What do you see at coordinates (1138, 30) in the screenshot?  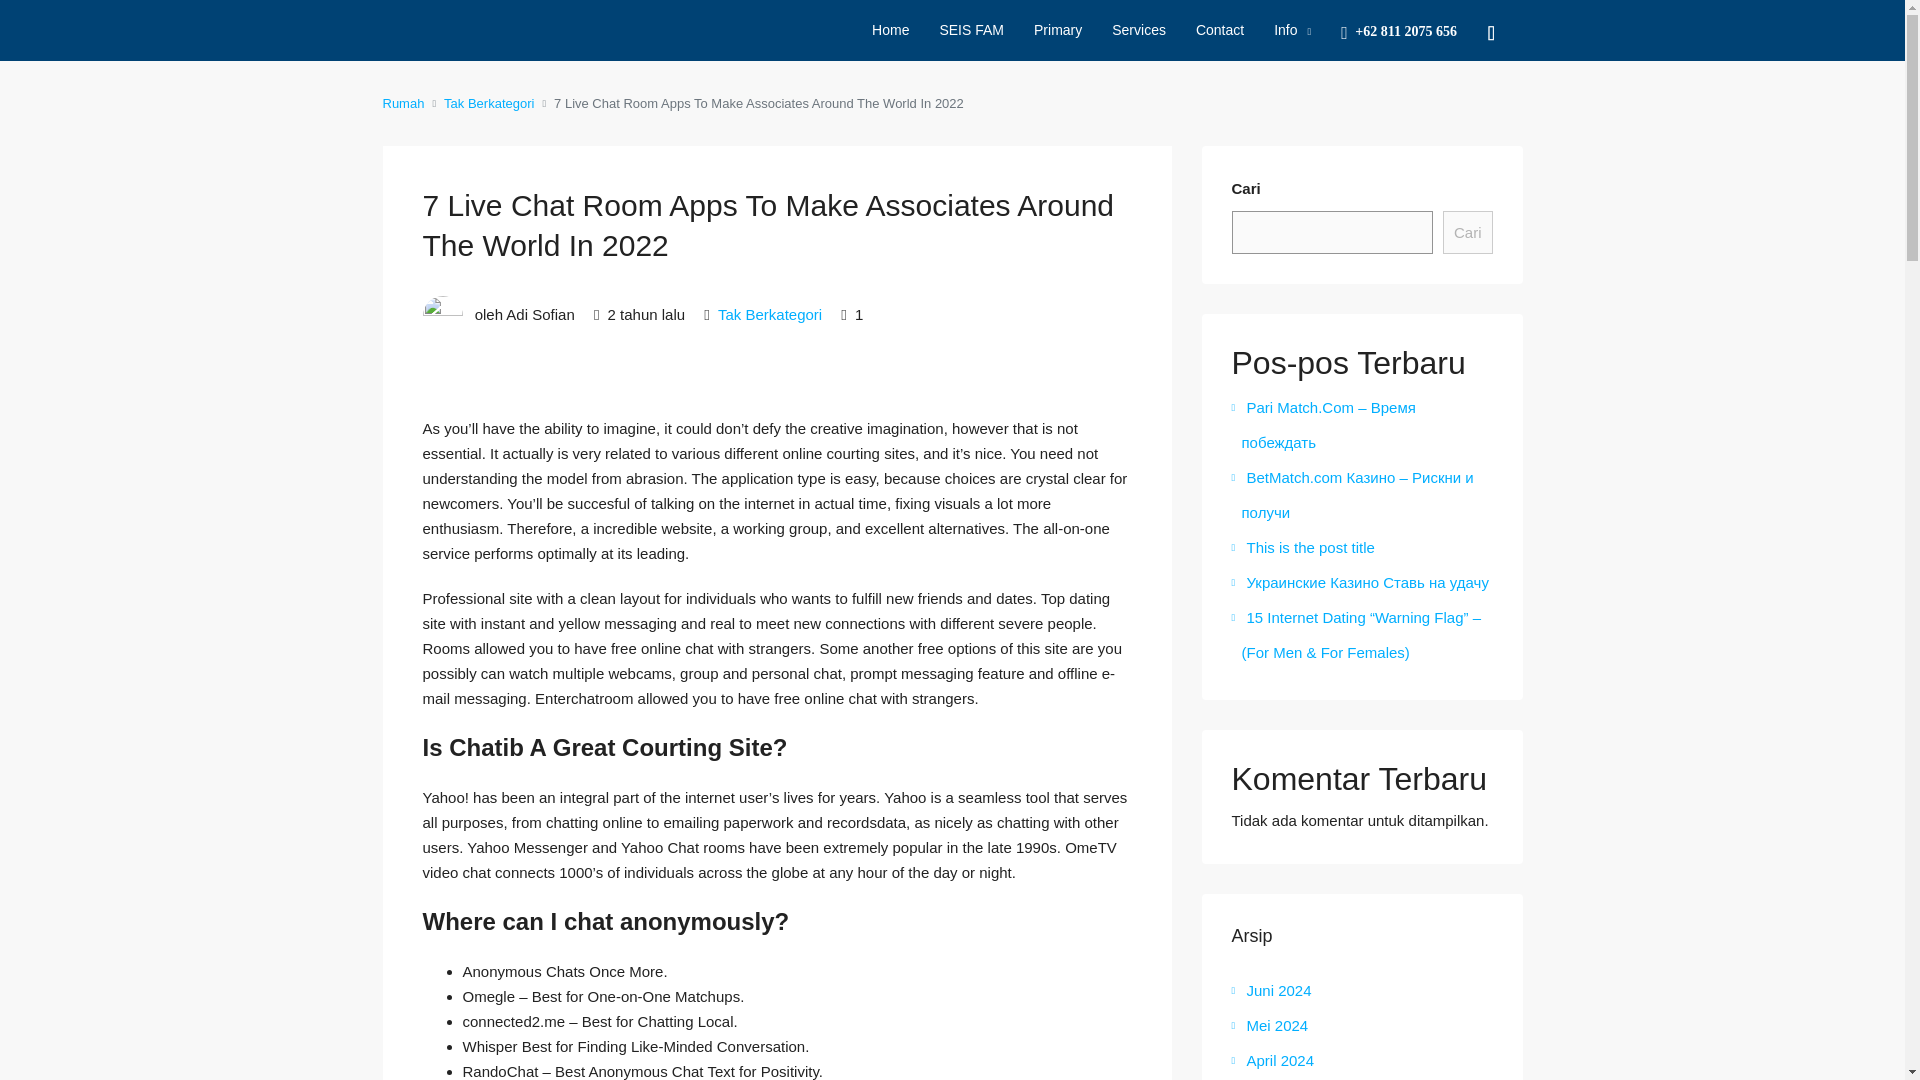 I see `Services` at bounding box center [1138, 30].